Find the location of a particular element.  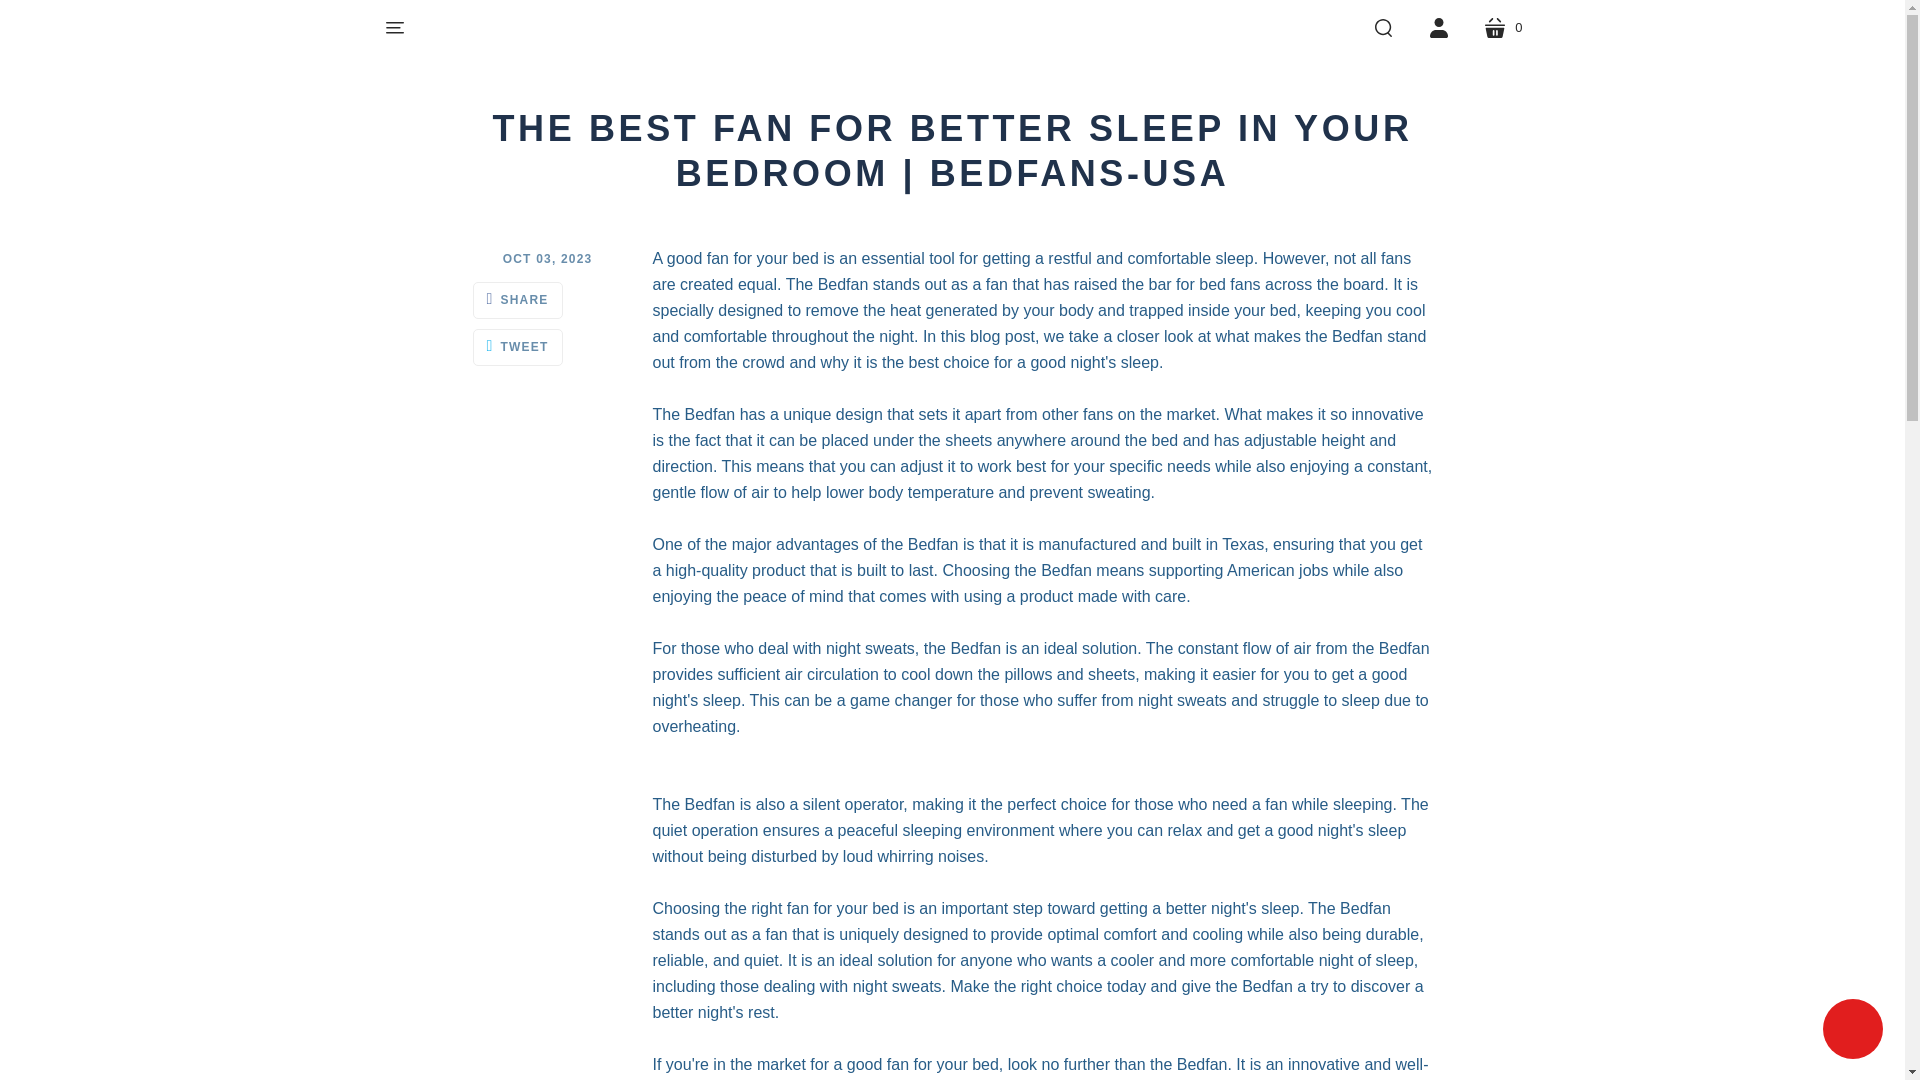

account is located at coordinates (1438, 28).